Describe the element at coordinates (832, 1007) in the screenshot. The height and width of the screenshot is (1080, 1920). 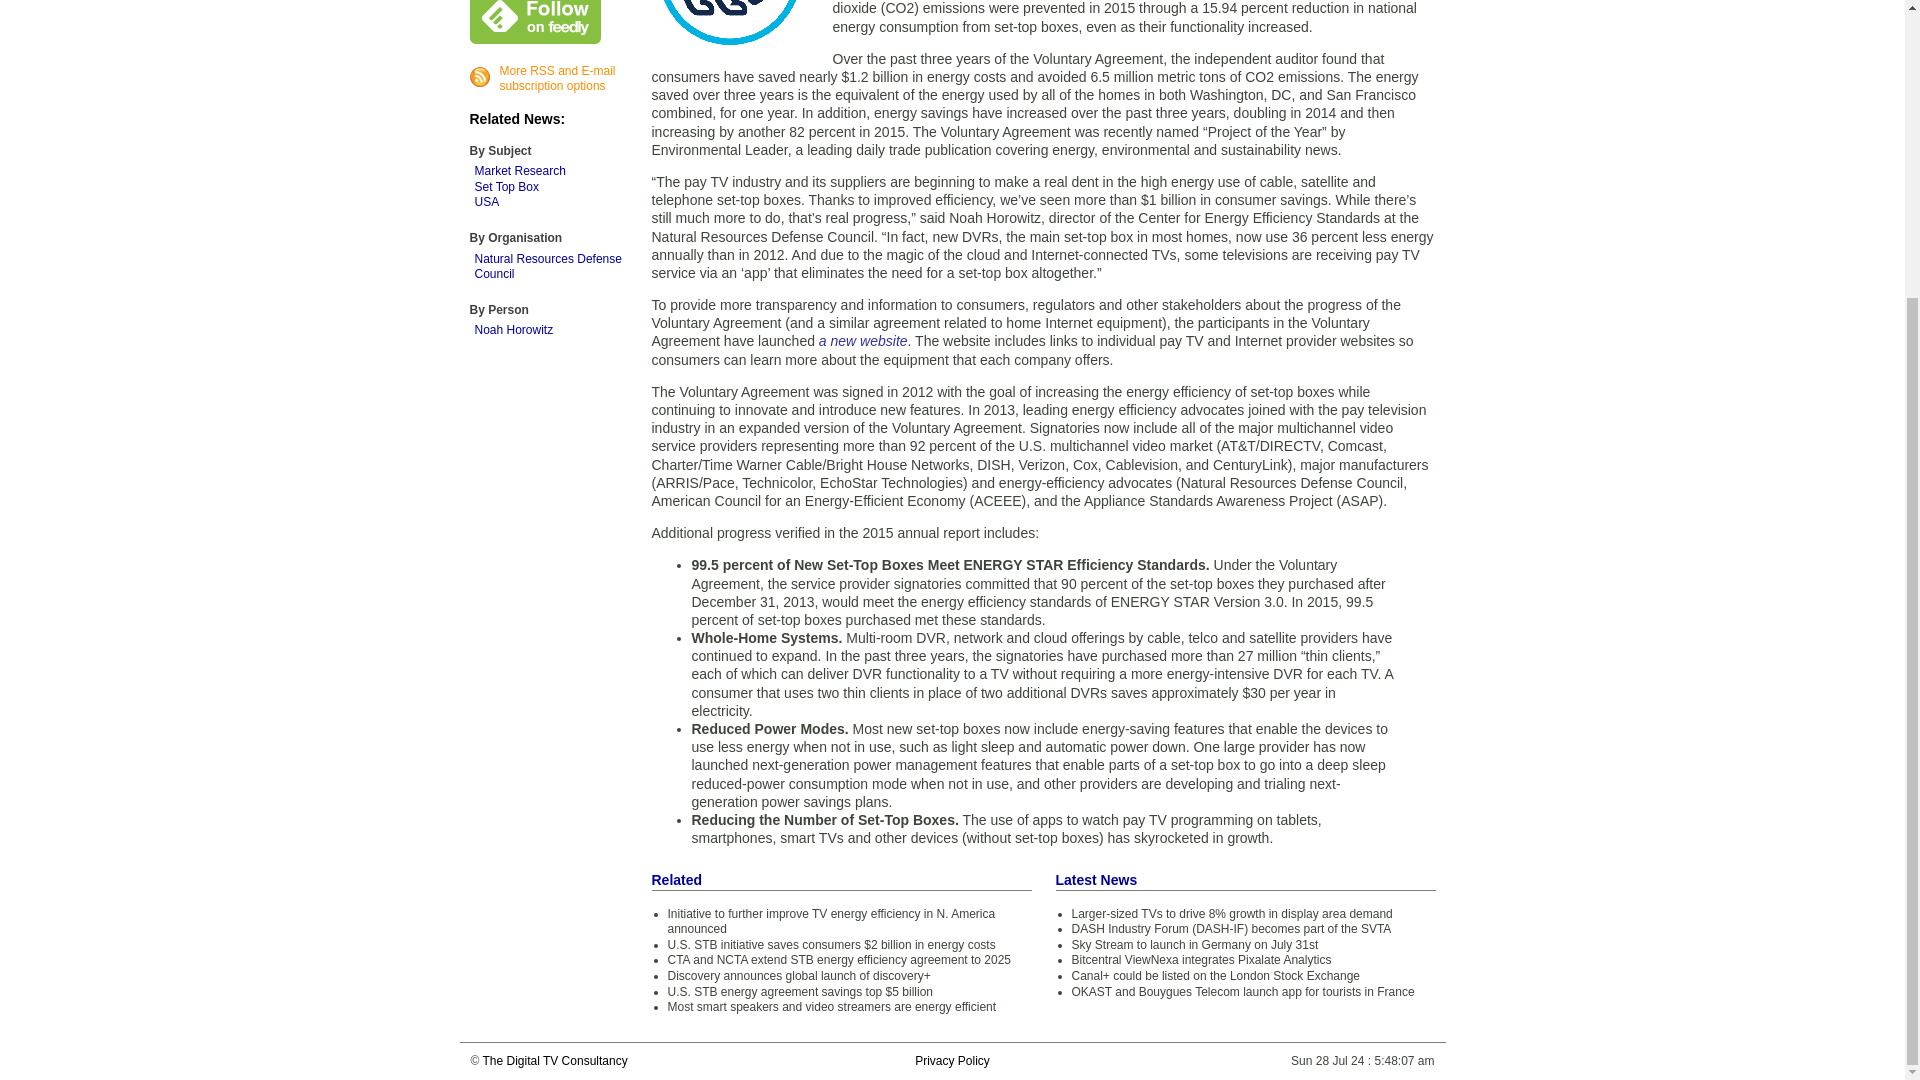
I see `Most smart speakers and video streamers are energy efficient` at that location.